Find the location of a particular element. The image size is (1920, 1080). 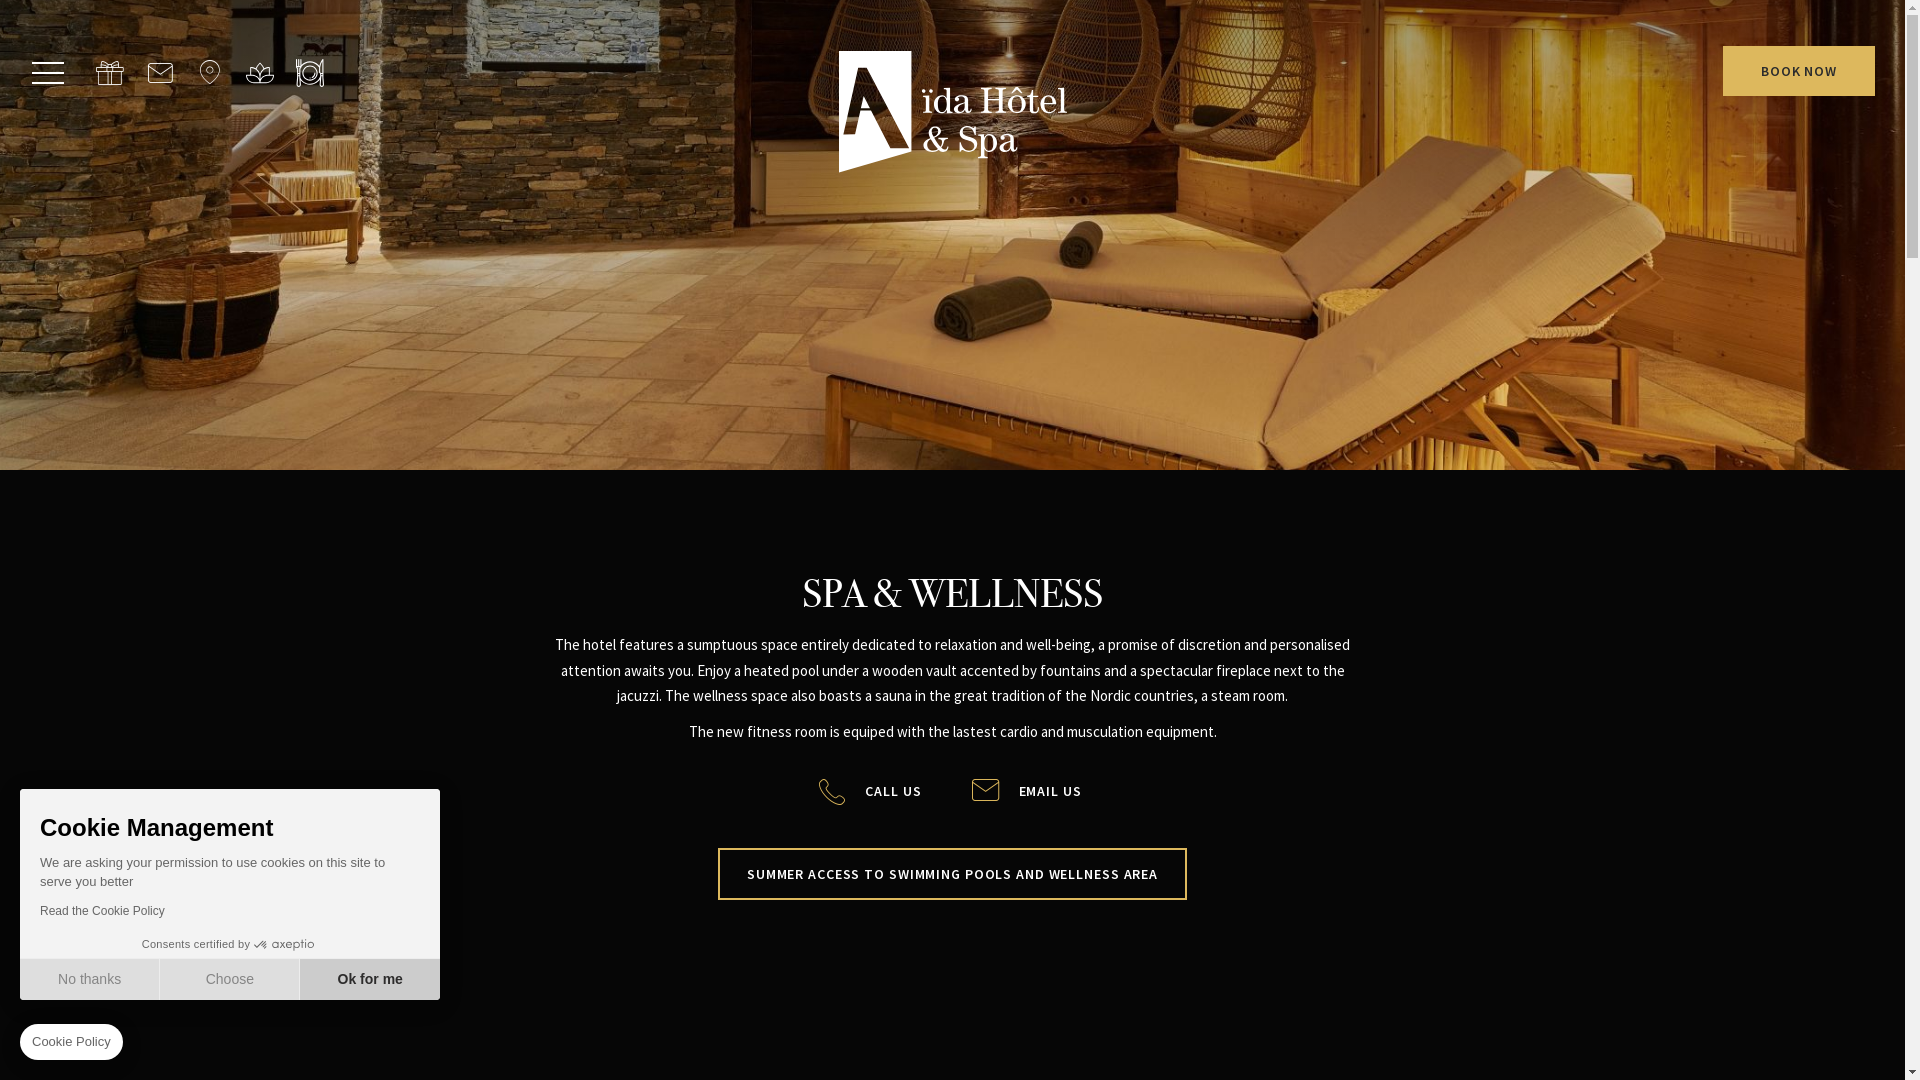

BOOK NOW is located at coordinates (1799, 71).